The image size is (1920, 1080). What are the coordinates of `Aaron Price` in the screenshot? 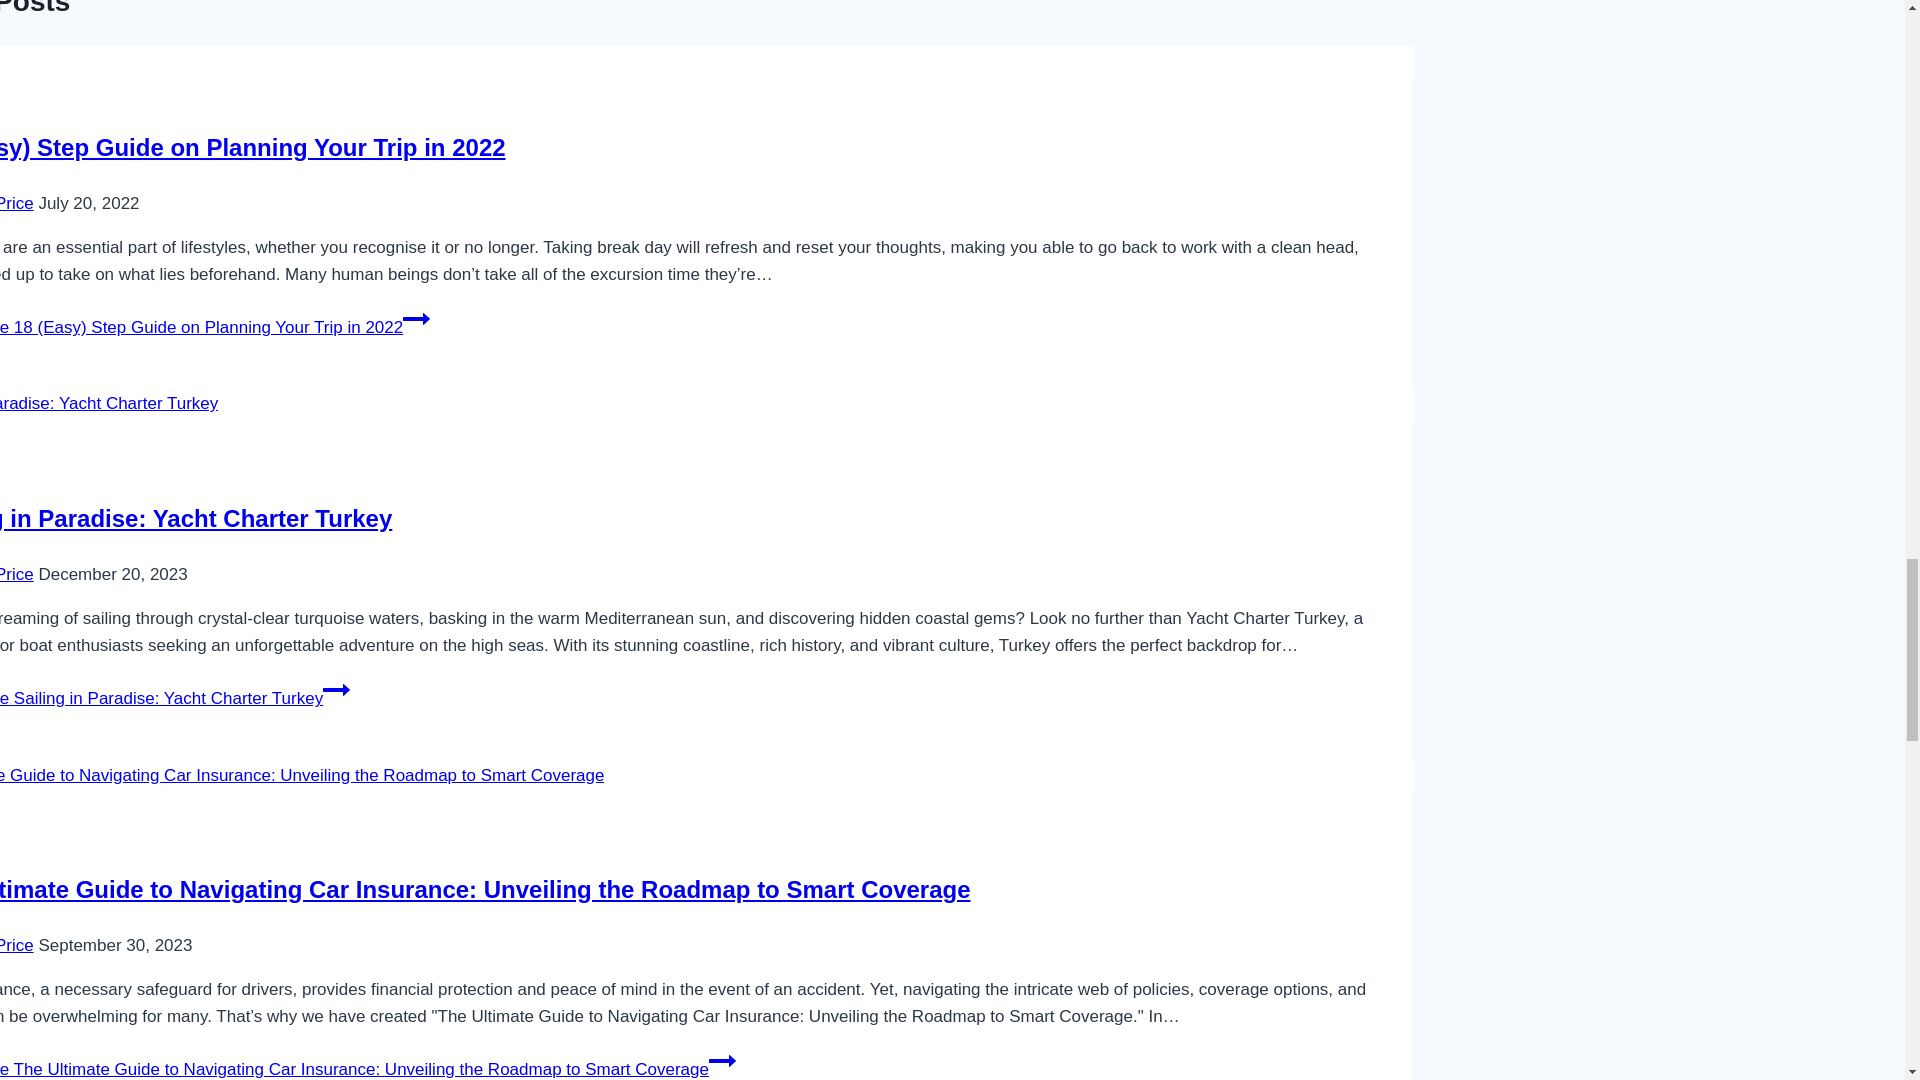 It's located at (17, 574).